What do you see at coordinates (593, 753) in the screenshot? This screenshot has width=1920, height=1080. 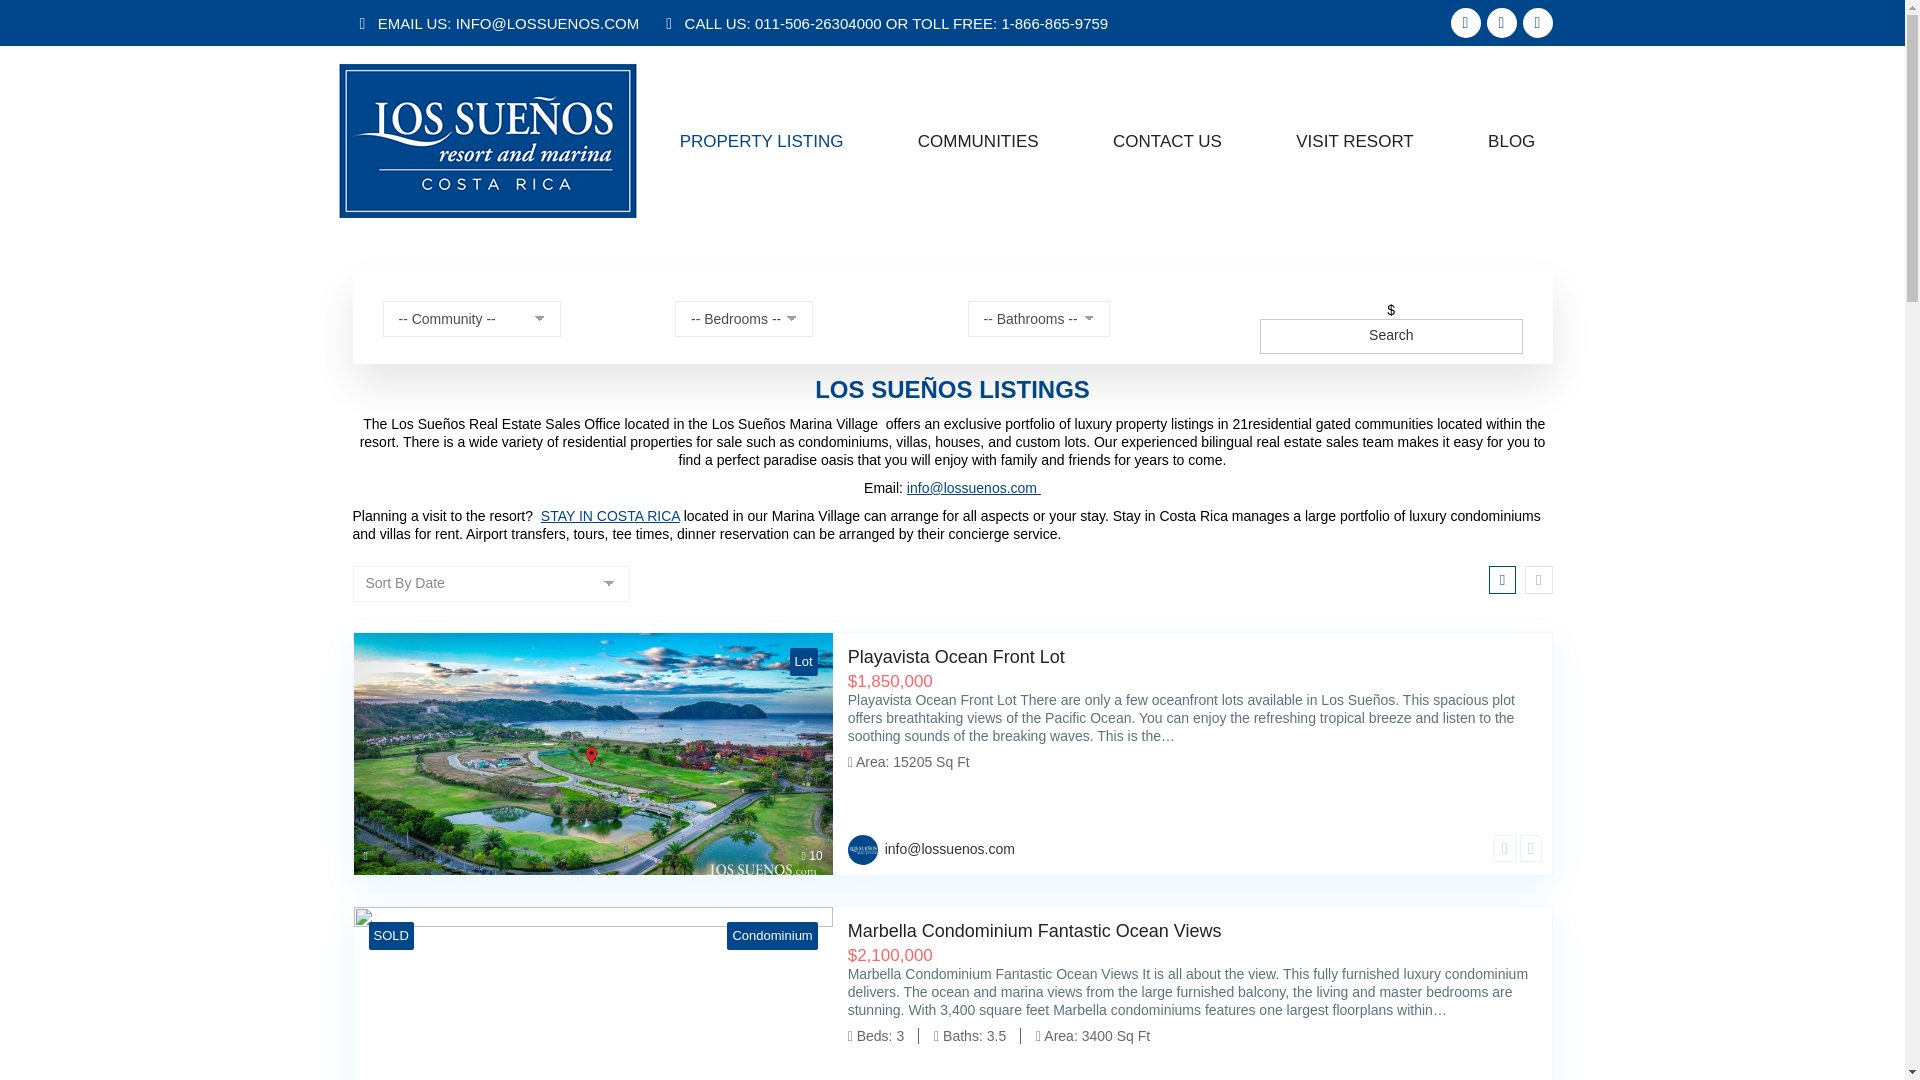 I see `Facebook page opens in new window` at bounding box center [593, 753].